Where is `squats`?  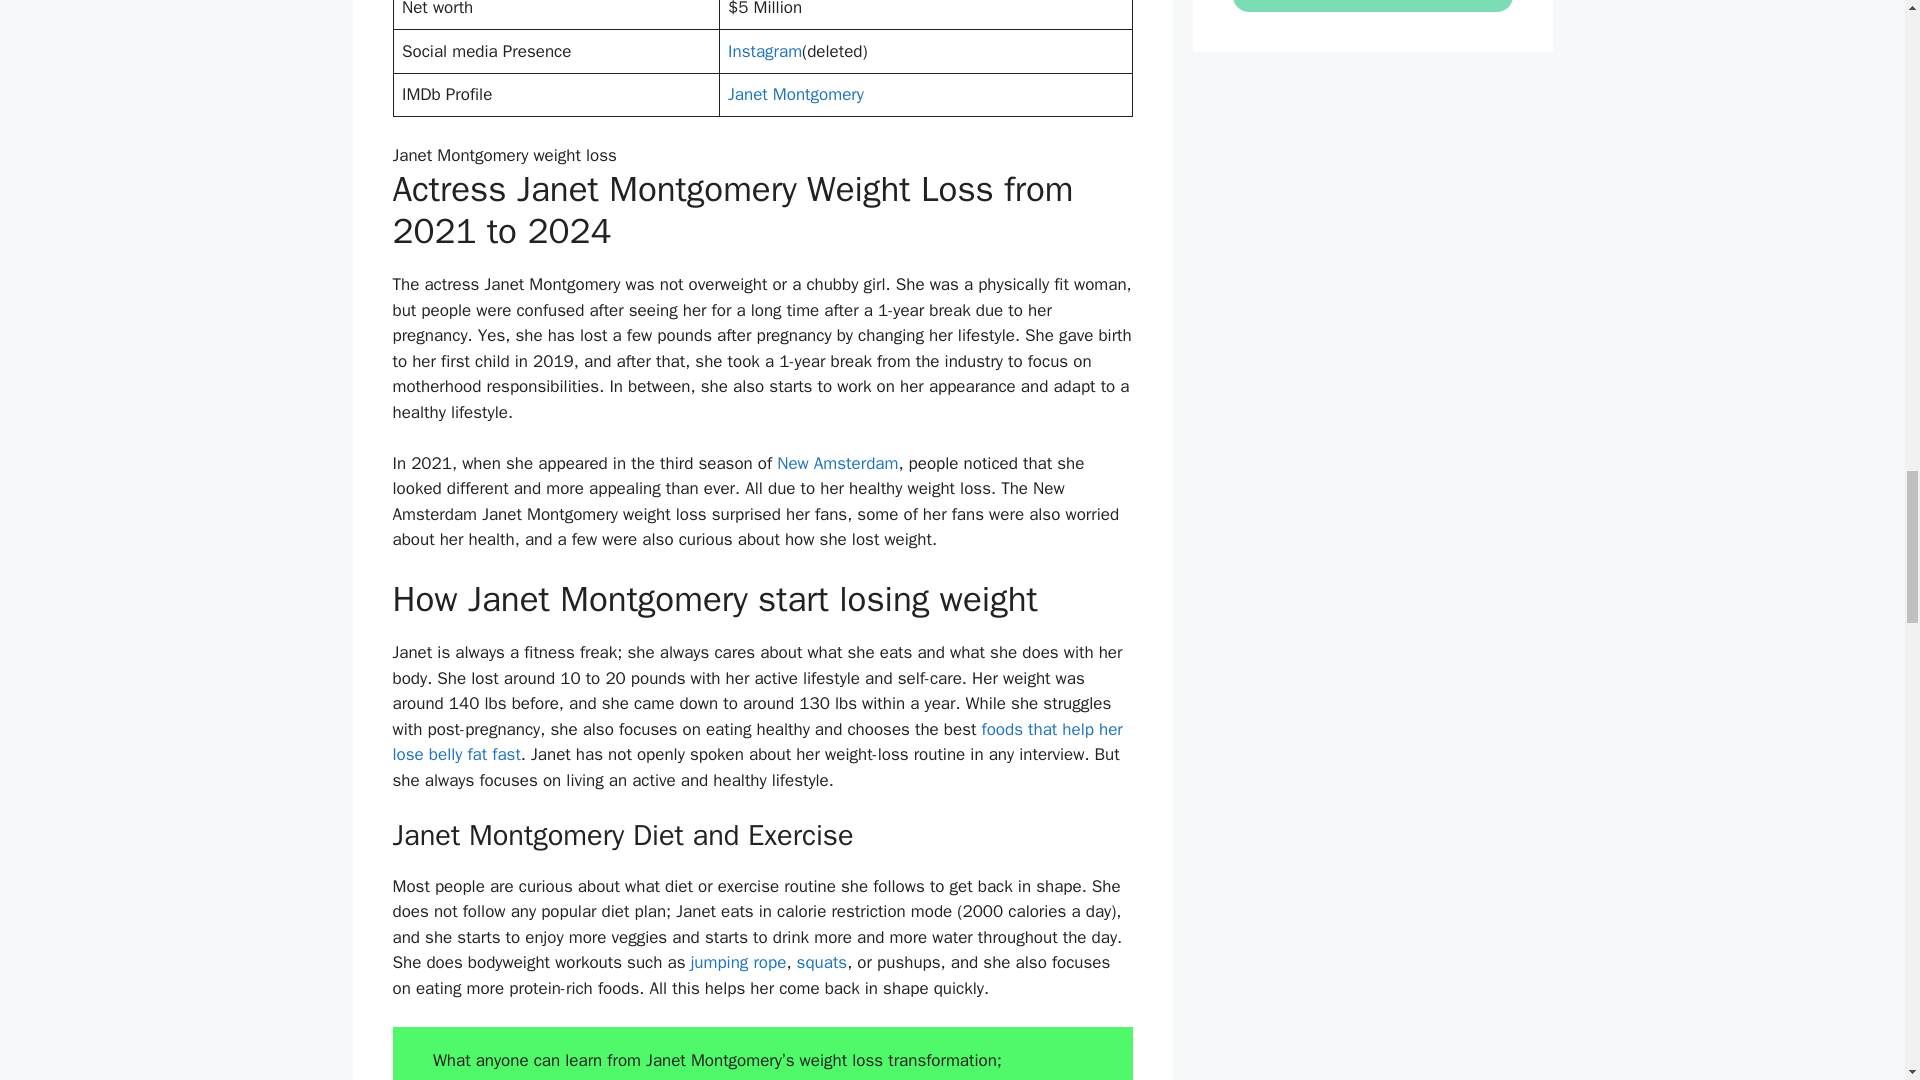 squats is located at coordinates (822, 962).